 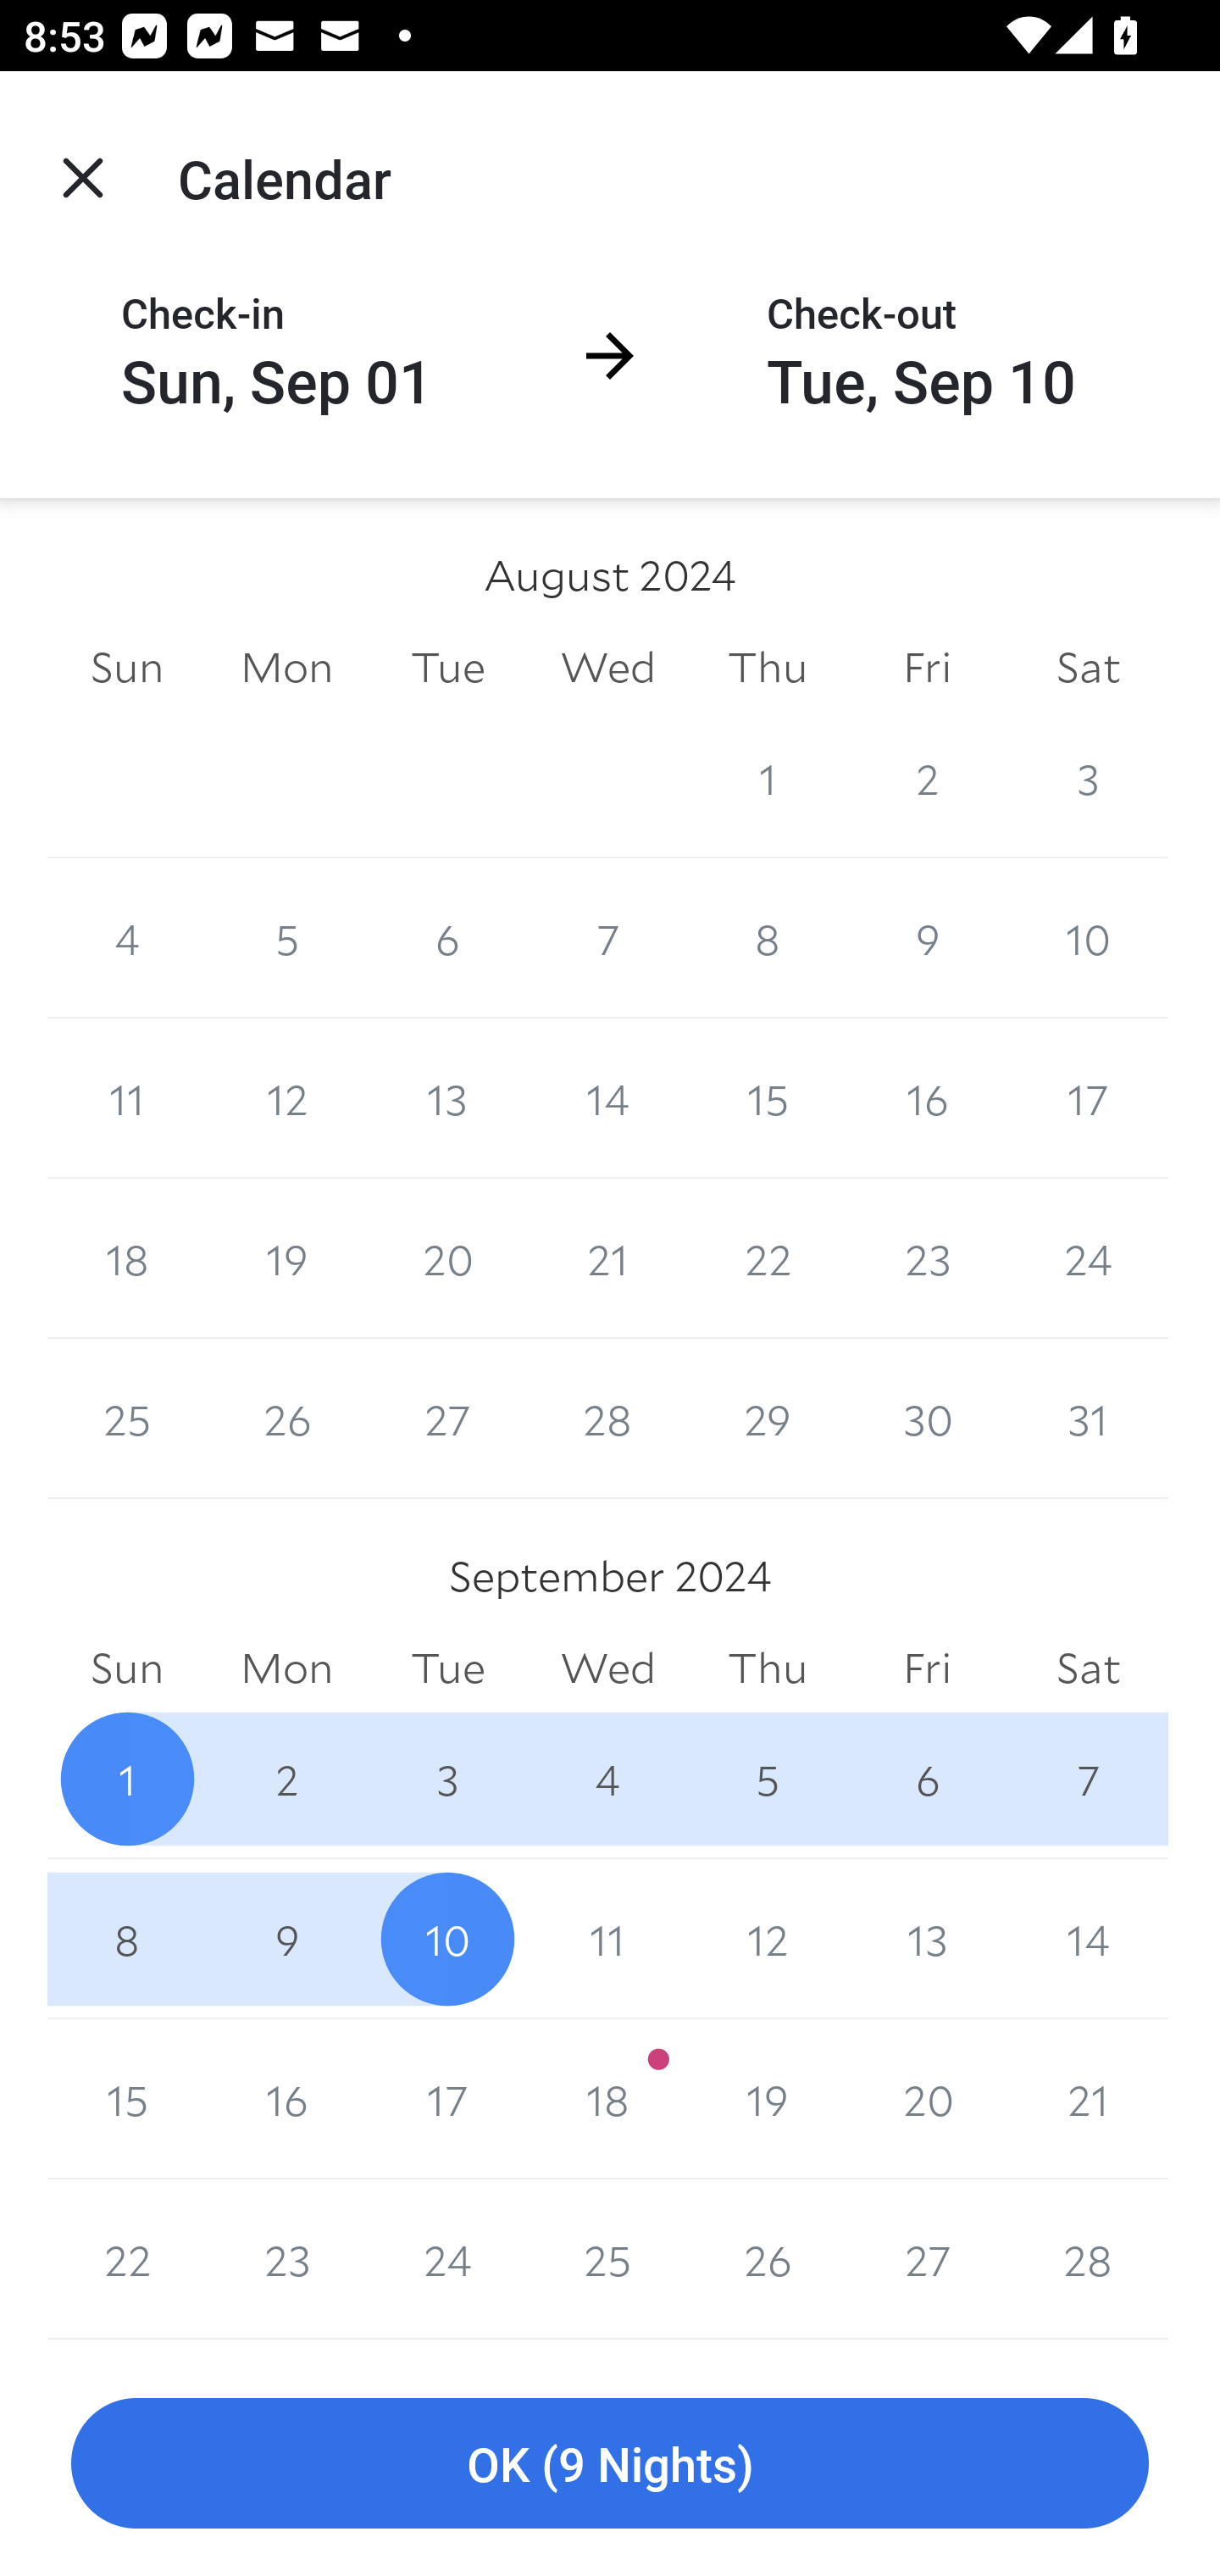 What do you see at coordinates (447, 1259) in the screenshot?
I see `20 20 August 2024` at bounding box center [447, 1259].